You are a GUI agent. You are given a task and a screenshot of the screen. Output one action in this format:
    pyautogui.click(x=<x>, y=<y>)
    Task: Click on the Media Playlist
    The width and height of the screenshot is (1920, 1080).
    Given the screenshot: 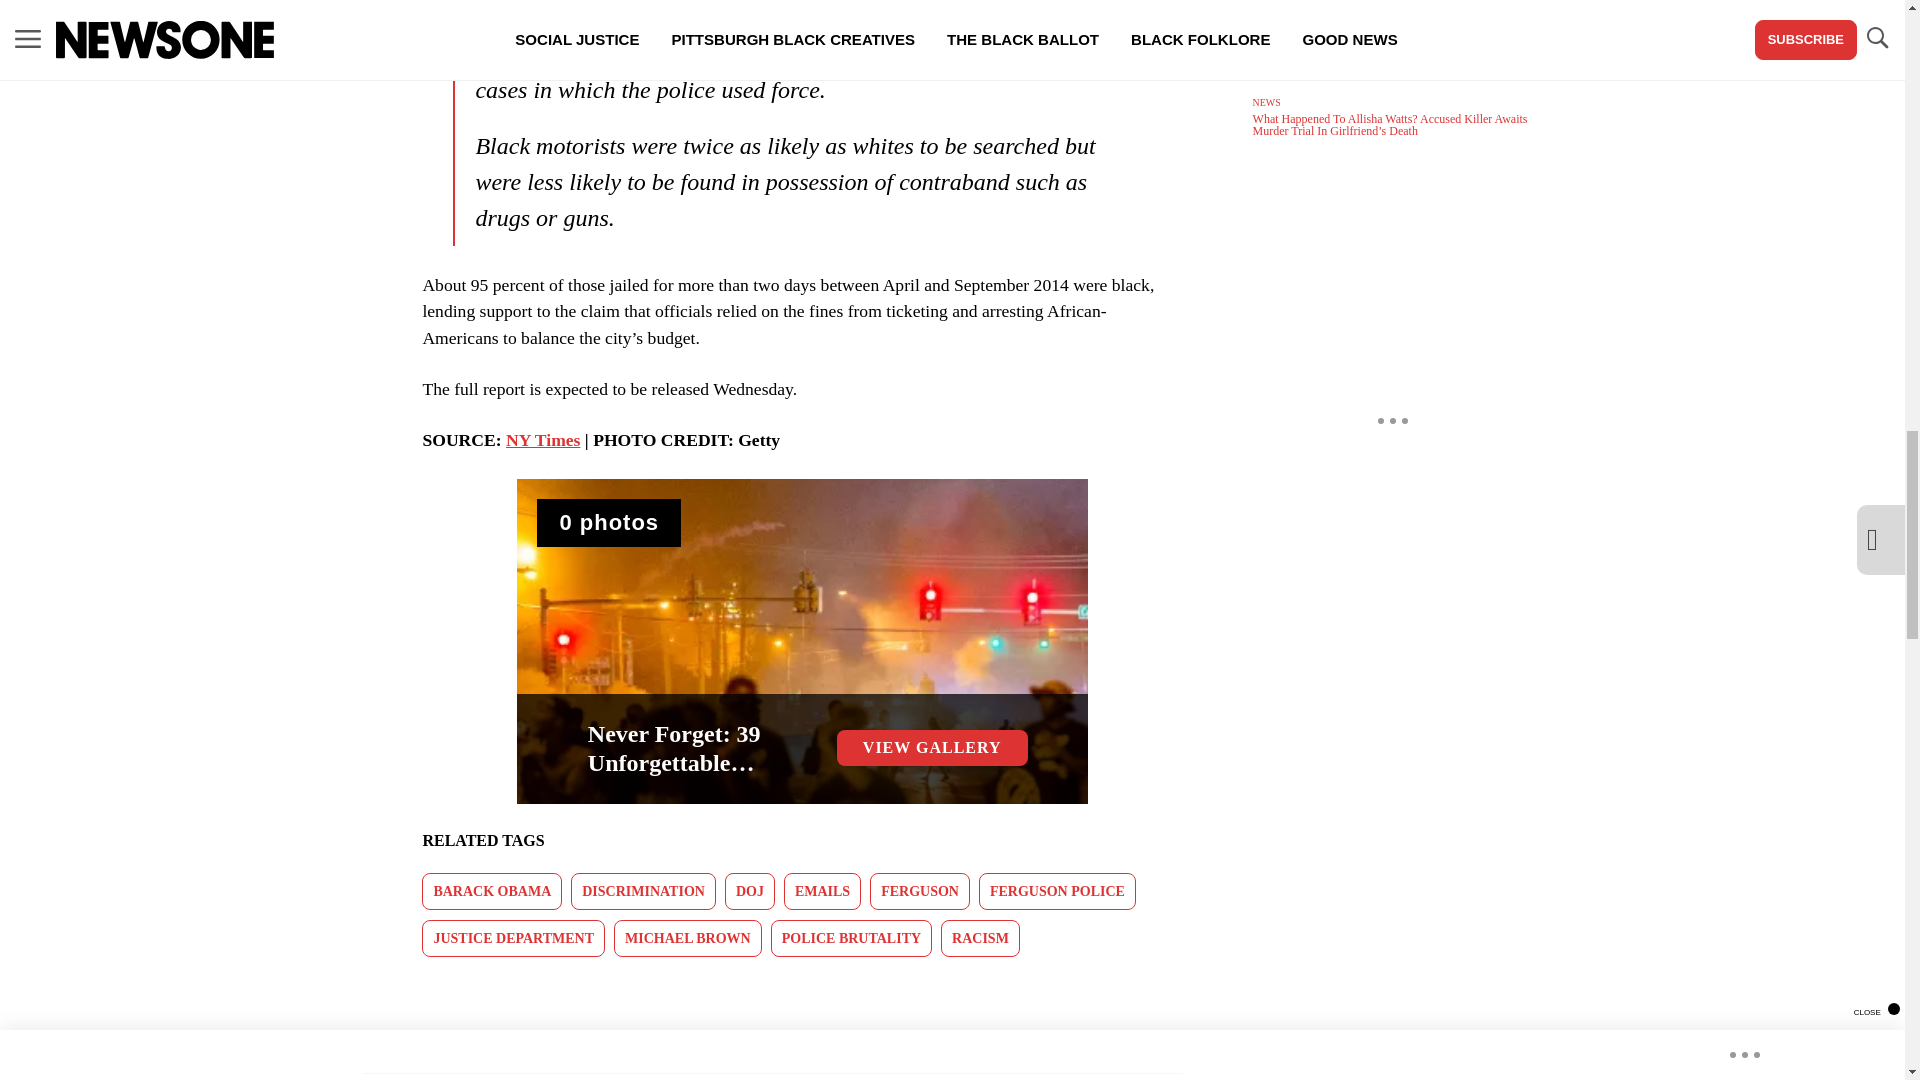 What is the action you would take?
    pyautogui.click(x=609, y=522)
    